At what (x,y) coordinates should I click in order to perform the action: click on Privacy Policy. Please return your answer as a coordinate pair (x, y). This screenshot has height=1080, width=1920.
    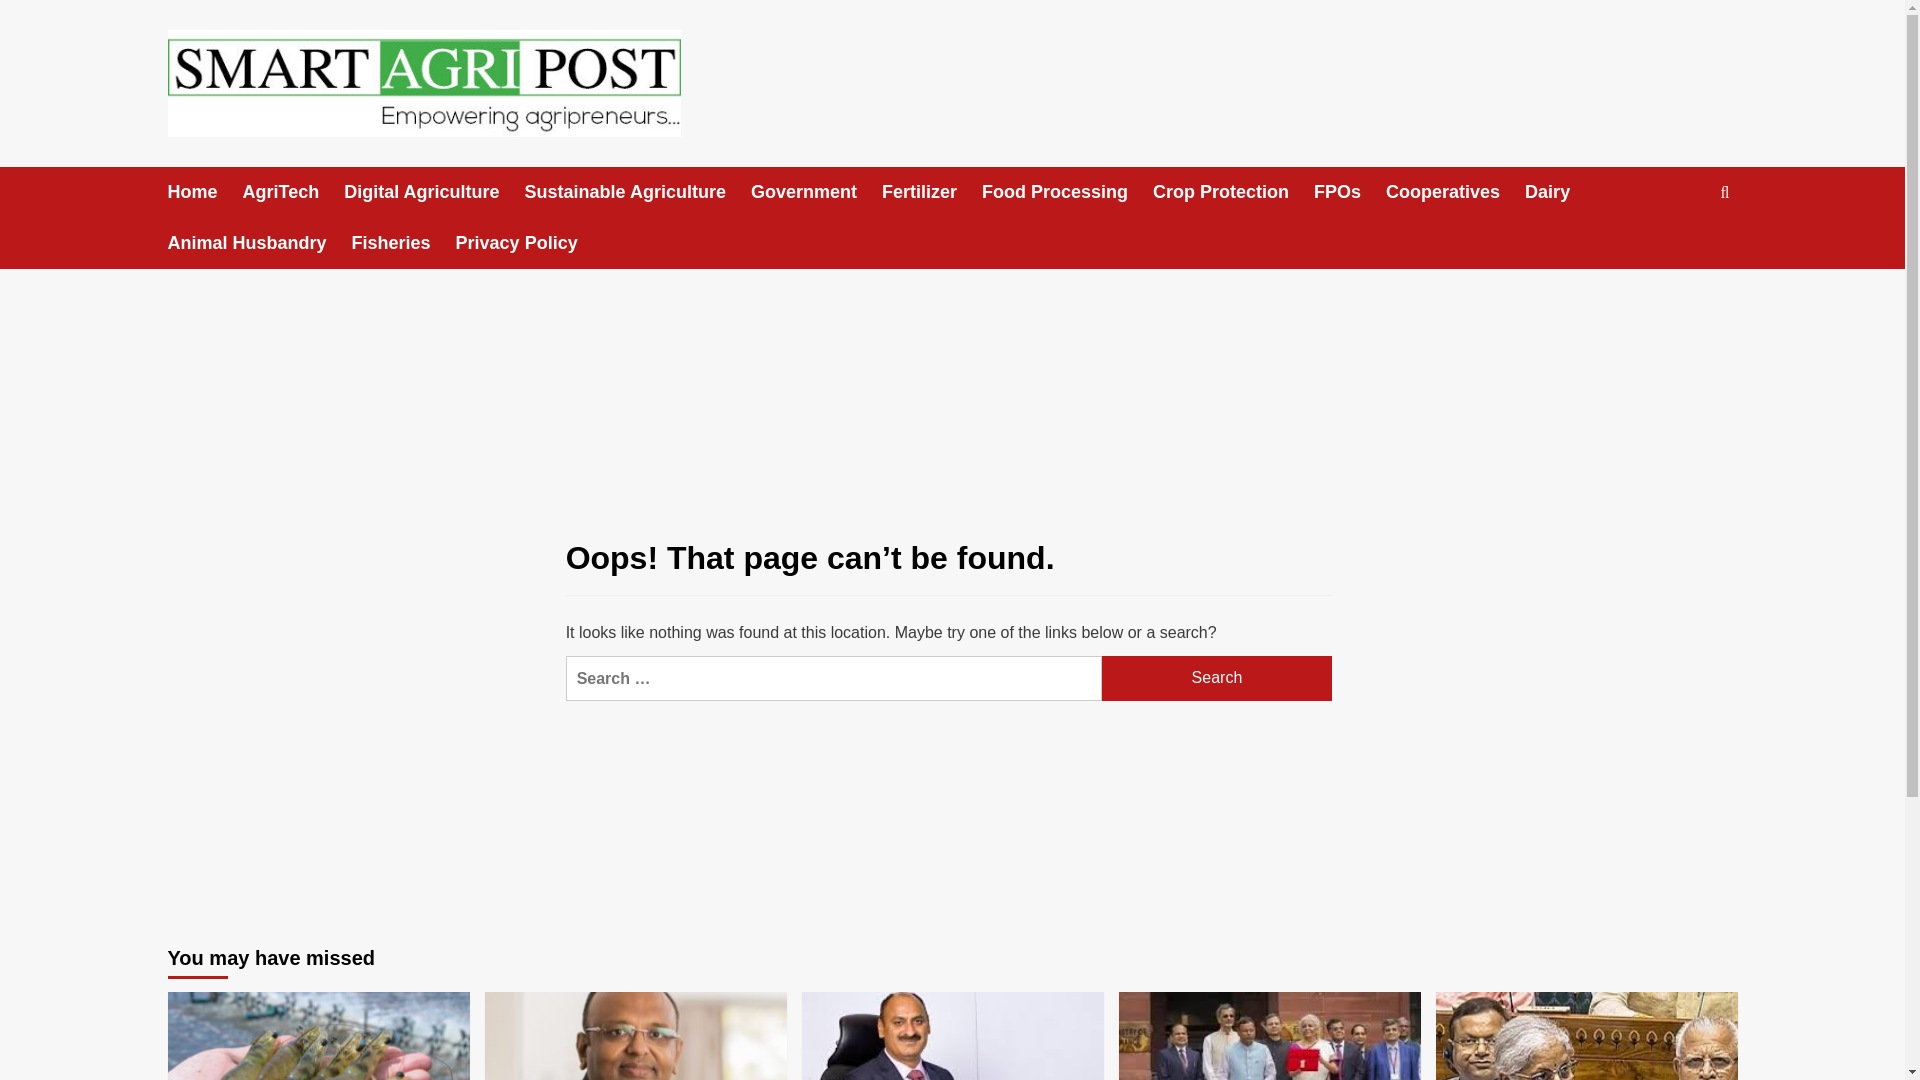
    Looking at the image, I should click on (529, 243).